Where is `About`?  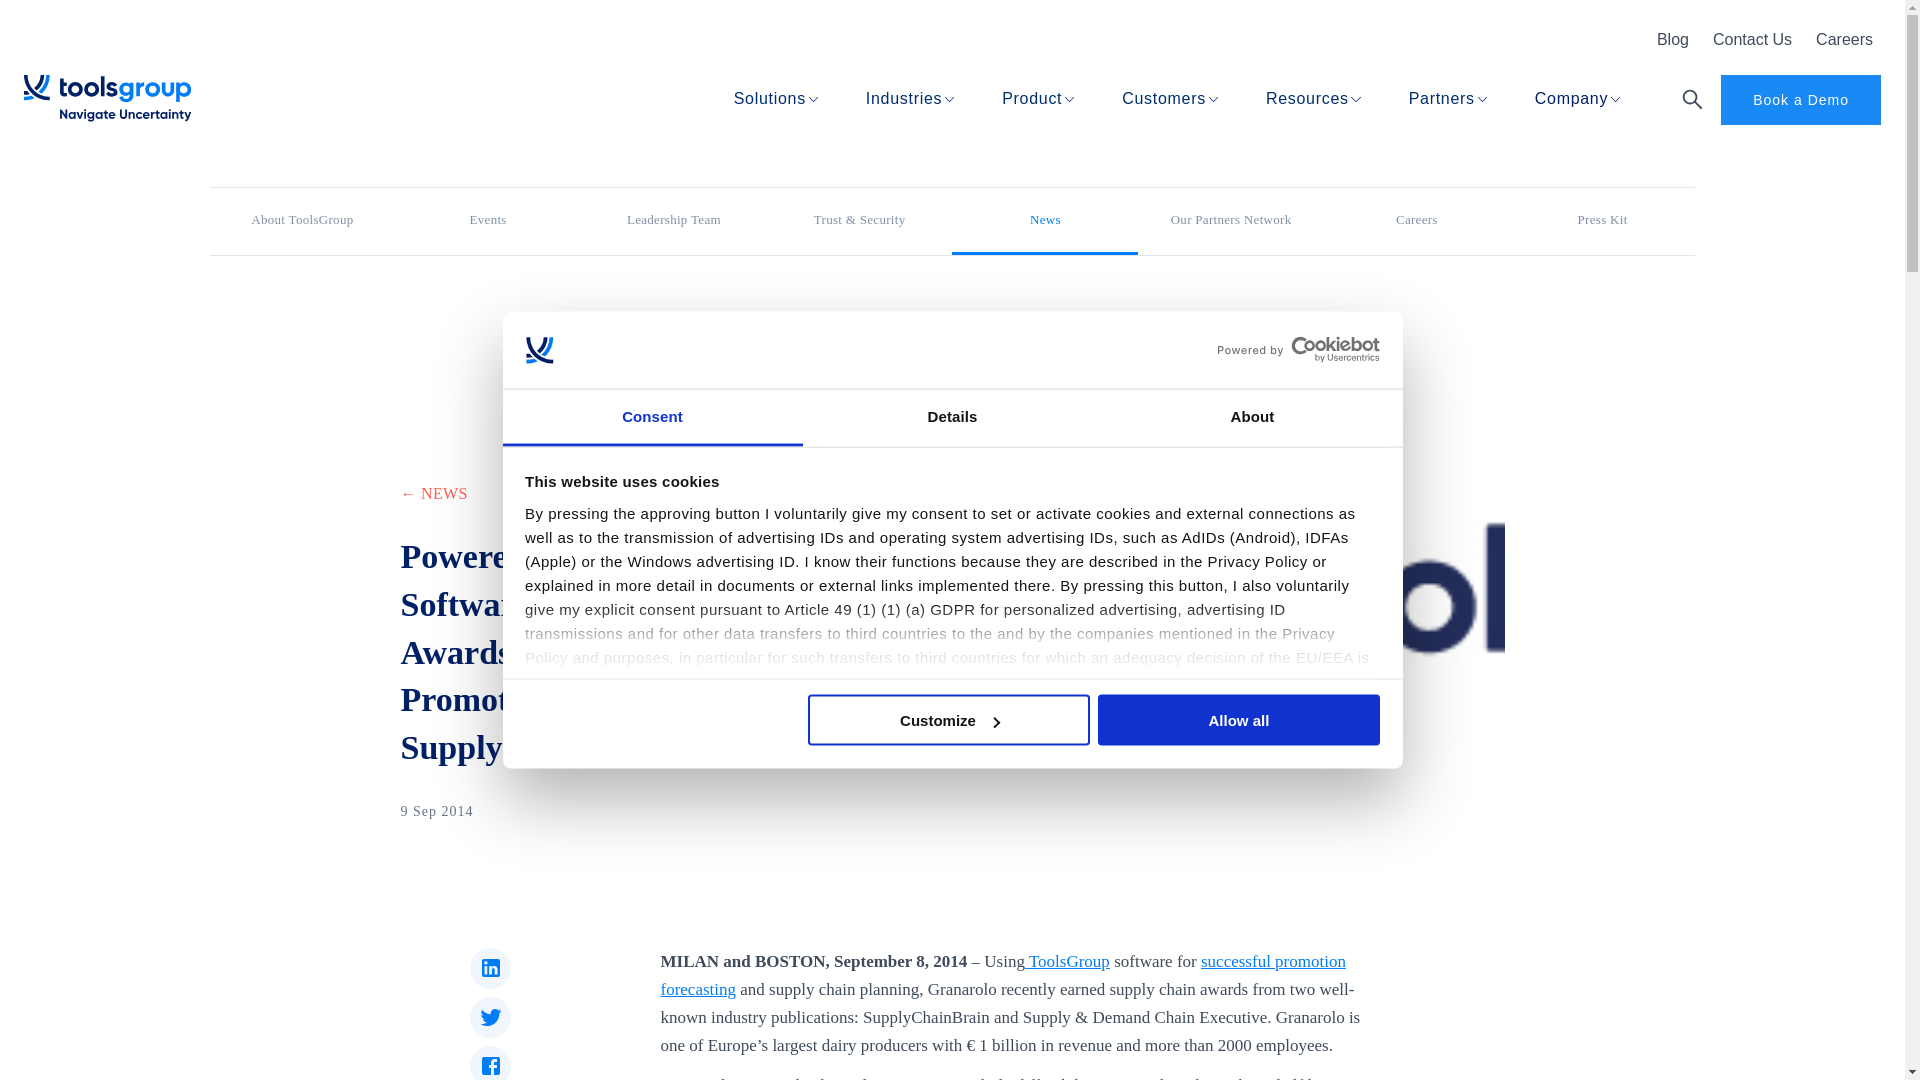
About is located at coordinates (1252, 417).